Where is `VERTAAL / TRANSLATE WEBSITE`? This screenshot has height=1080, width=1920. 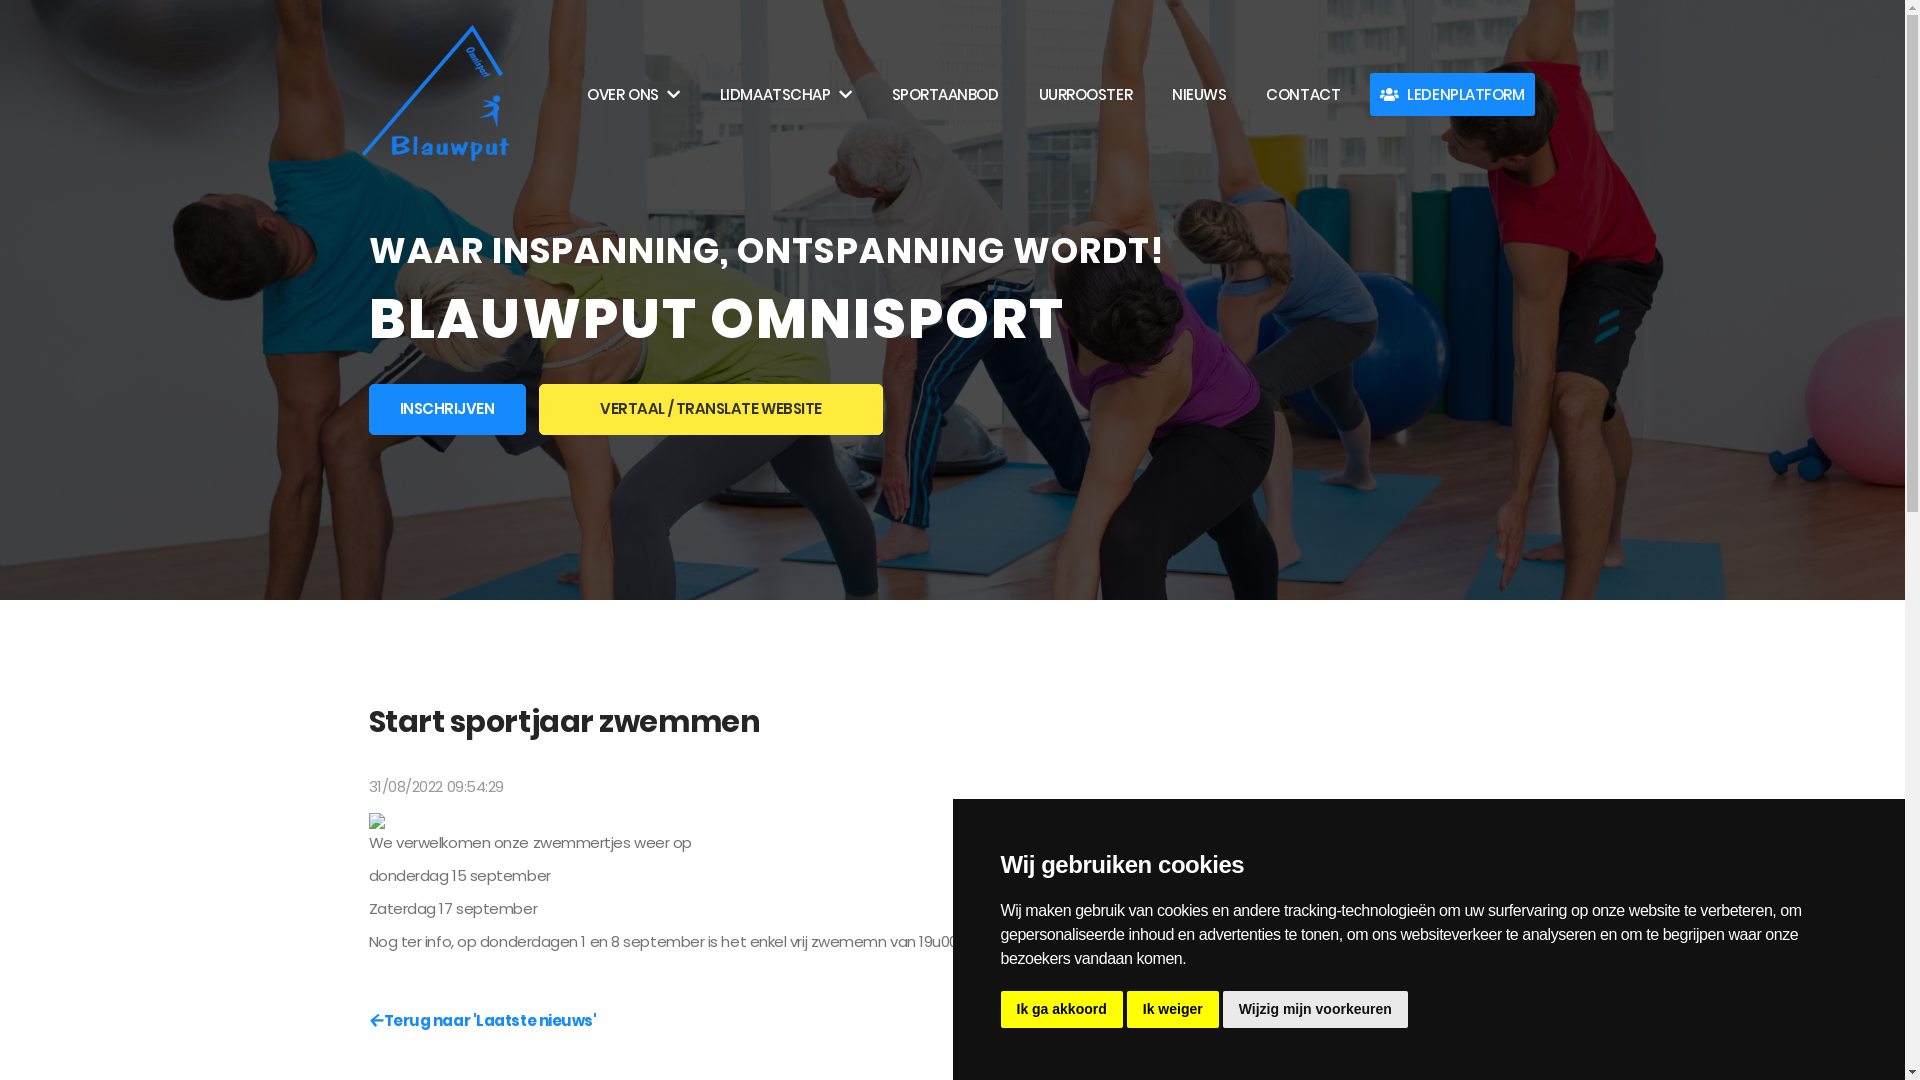 VERTAAL / TRANSLATE WEBSITE is located at coordinates (711, 410).